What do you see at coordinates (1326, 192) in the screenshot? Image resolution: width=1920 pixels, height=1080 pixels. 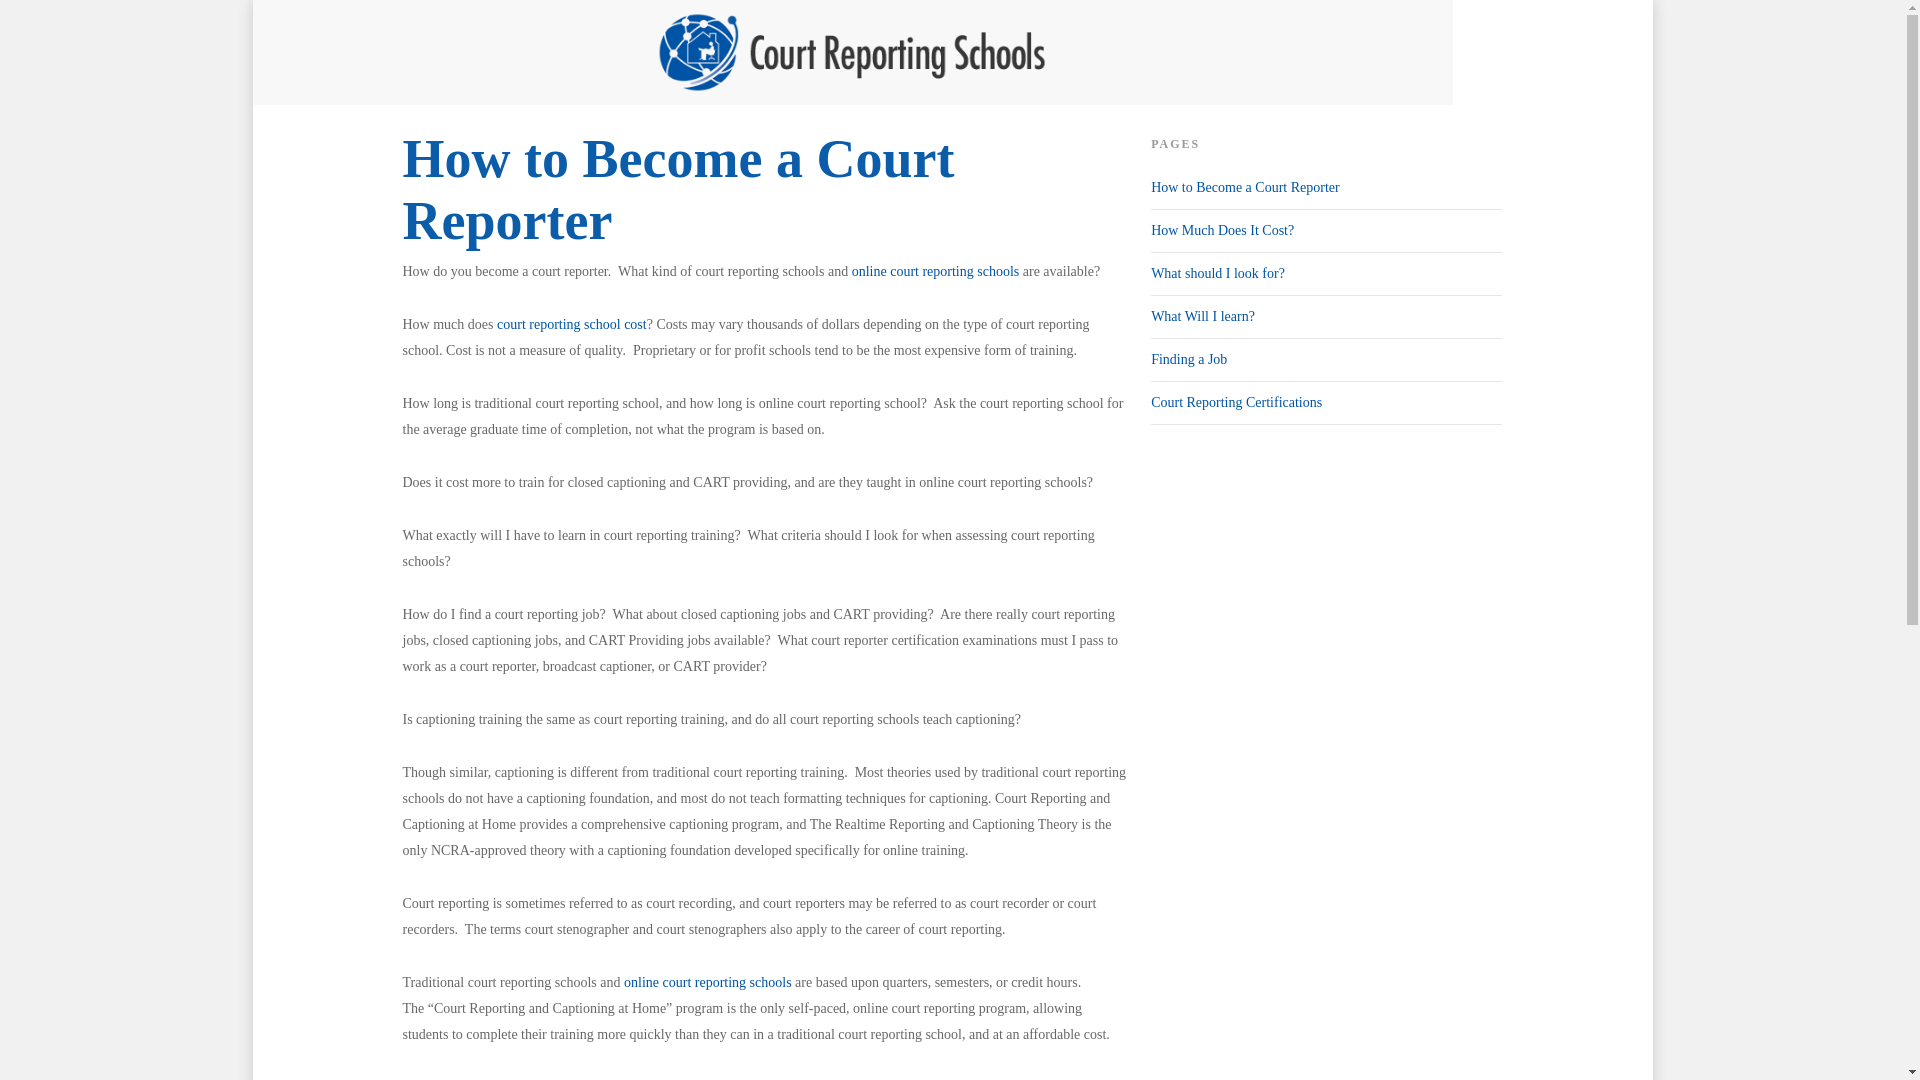 I see `How to Become a Court Reporter` at bounding box center [1326, 192].